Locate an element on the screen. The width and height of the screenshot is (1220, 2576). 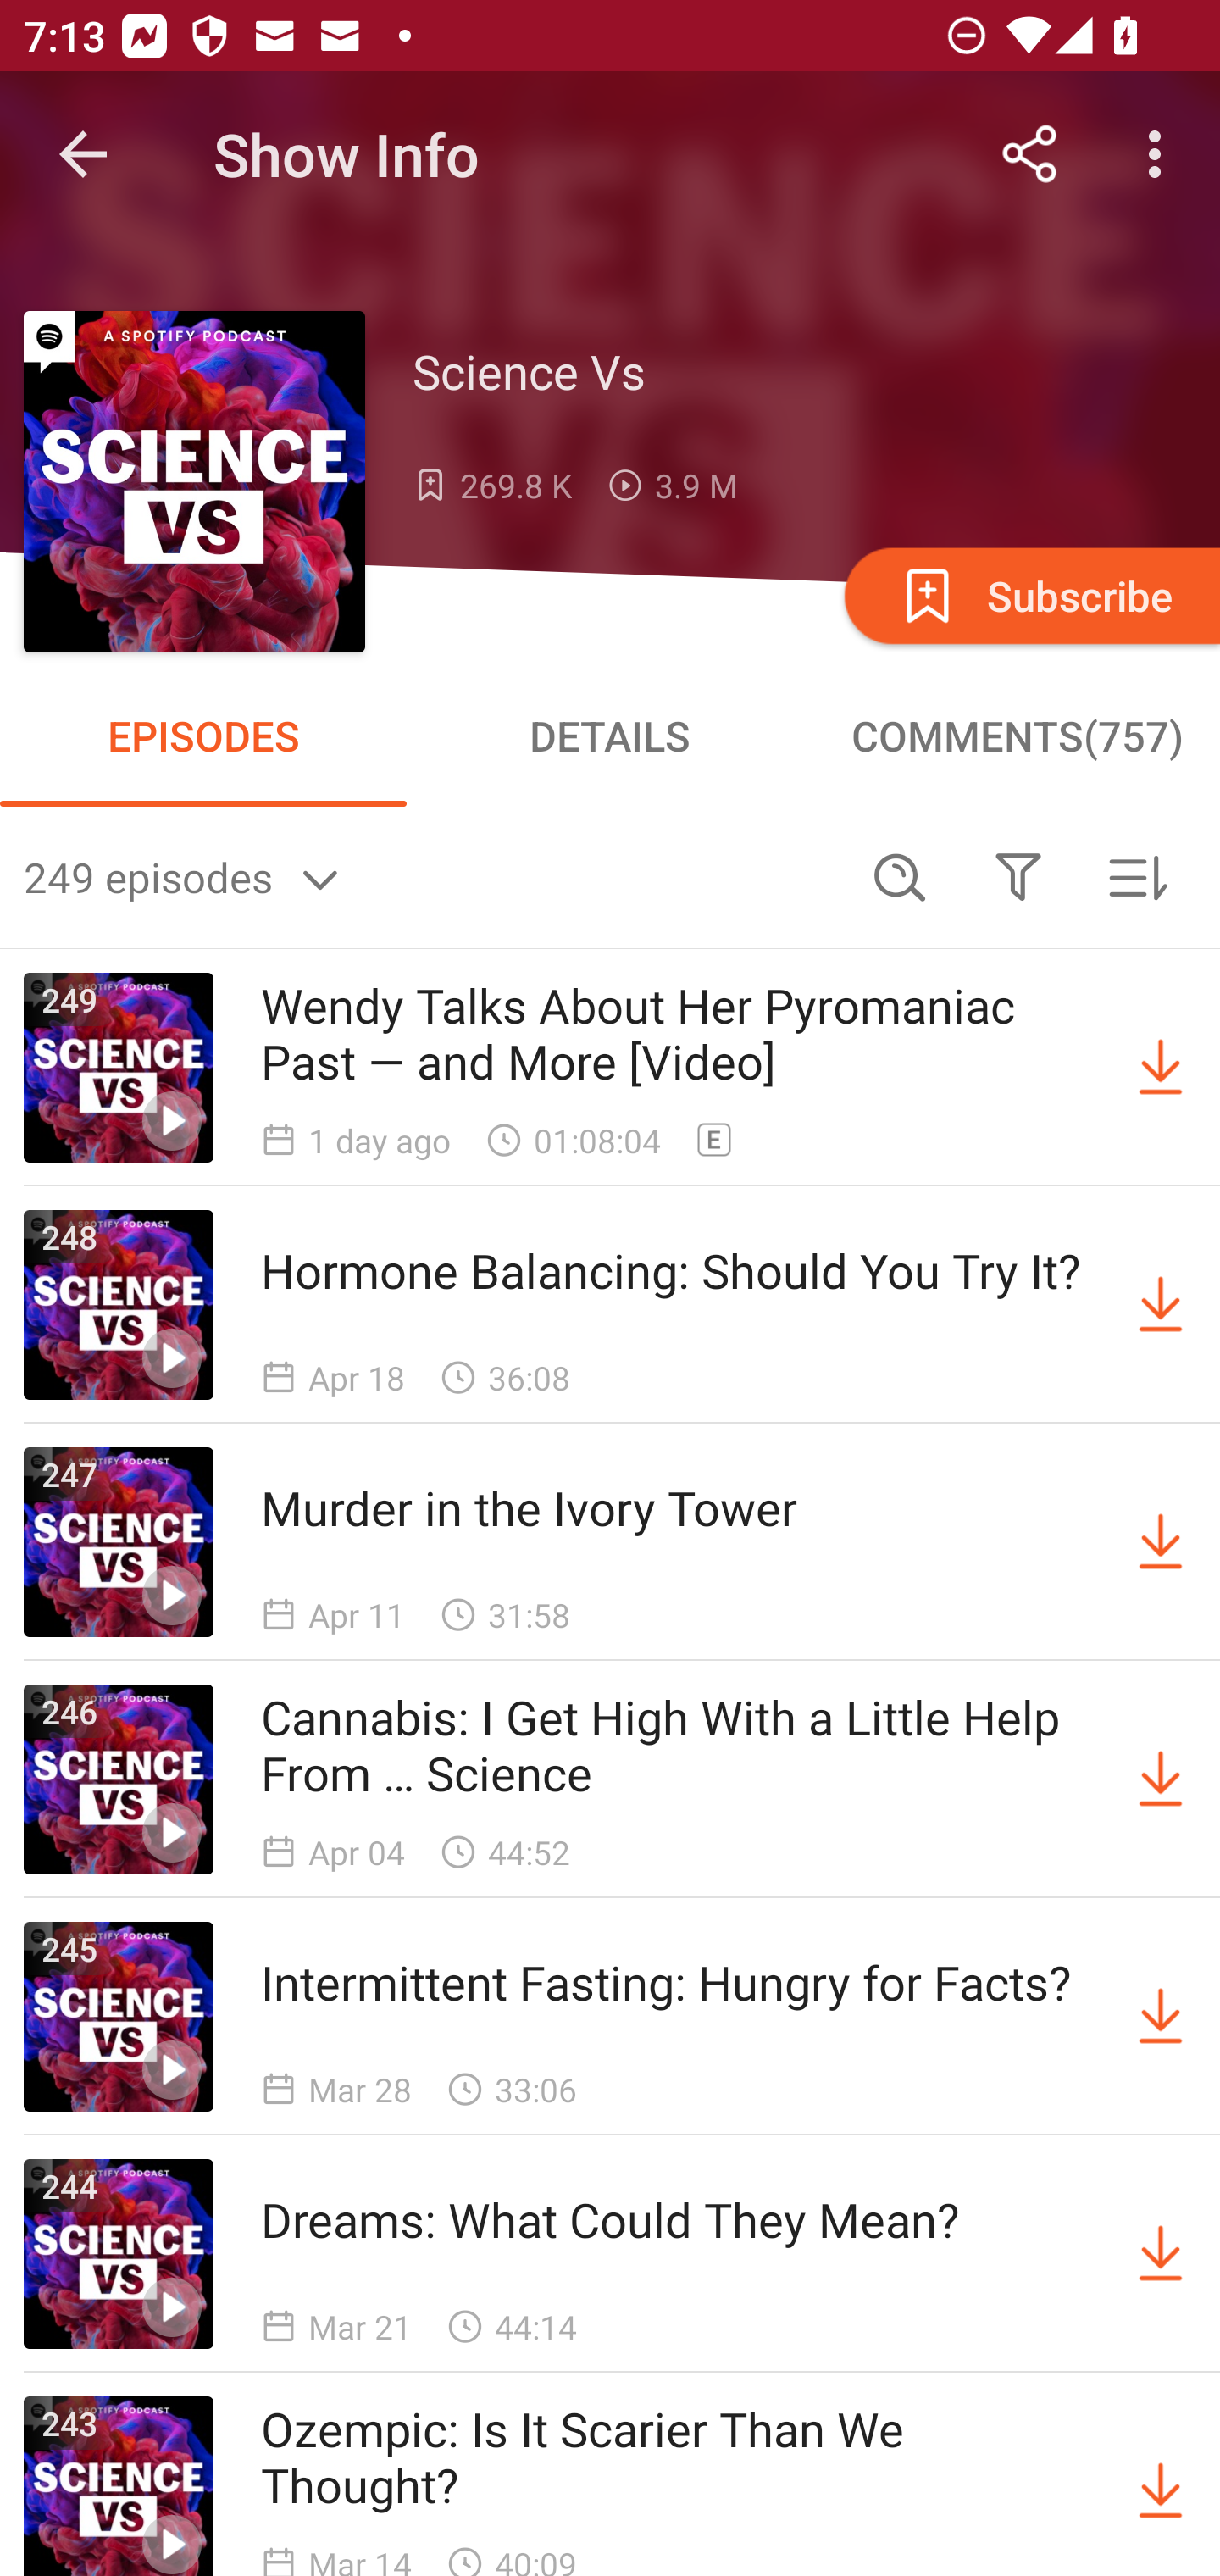
Subscribe is located at coordinates (1029, 595).